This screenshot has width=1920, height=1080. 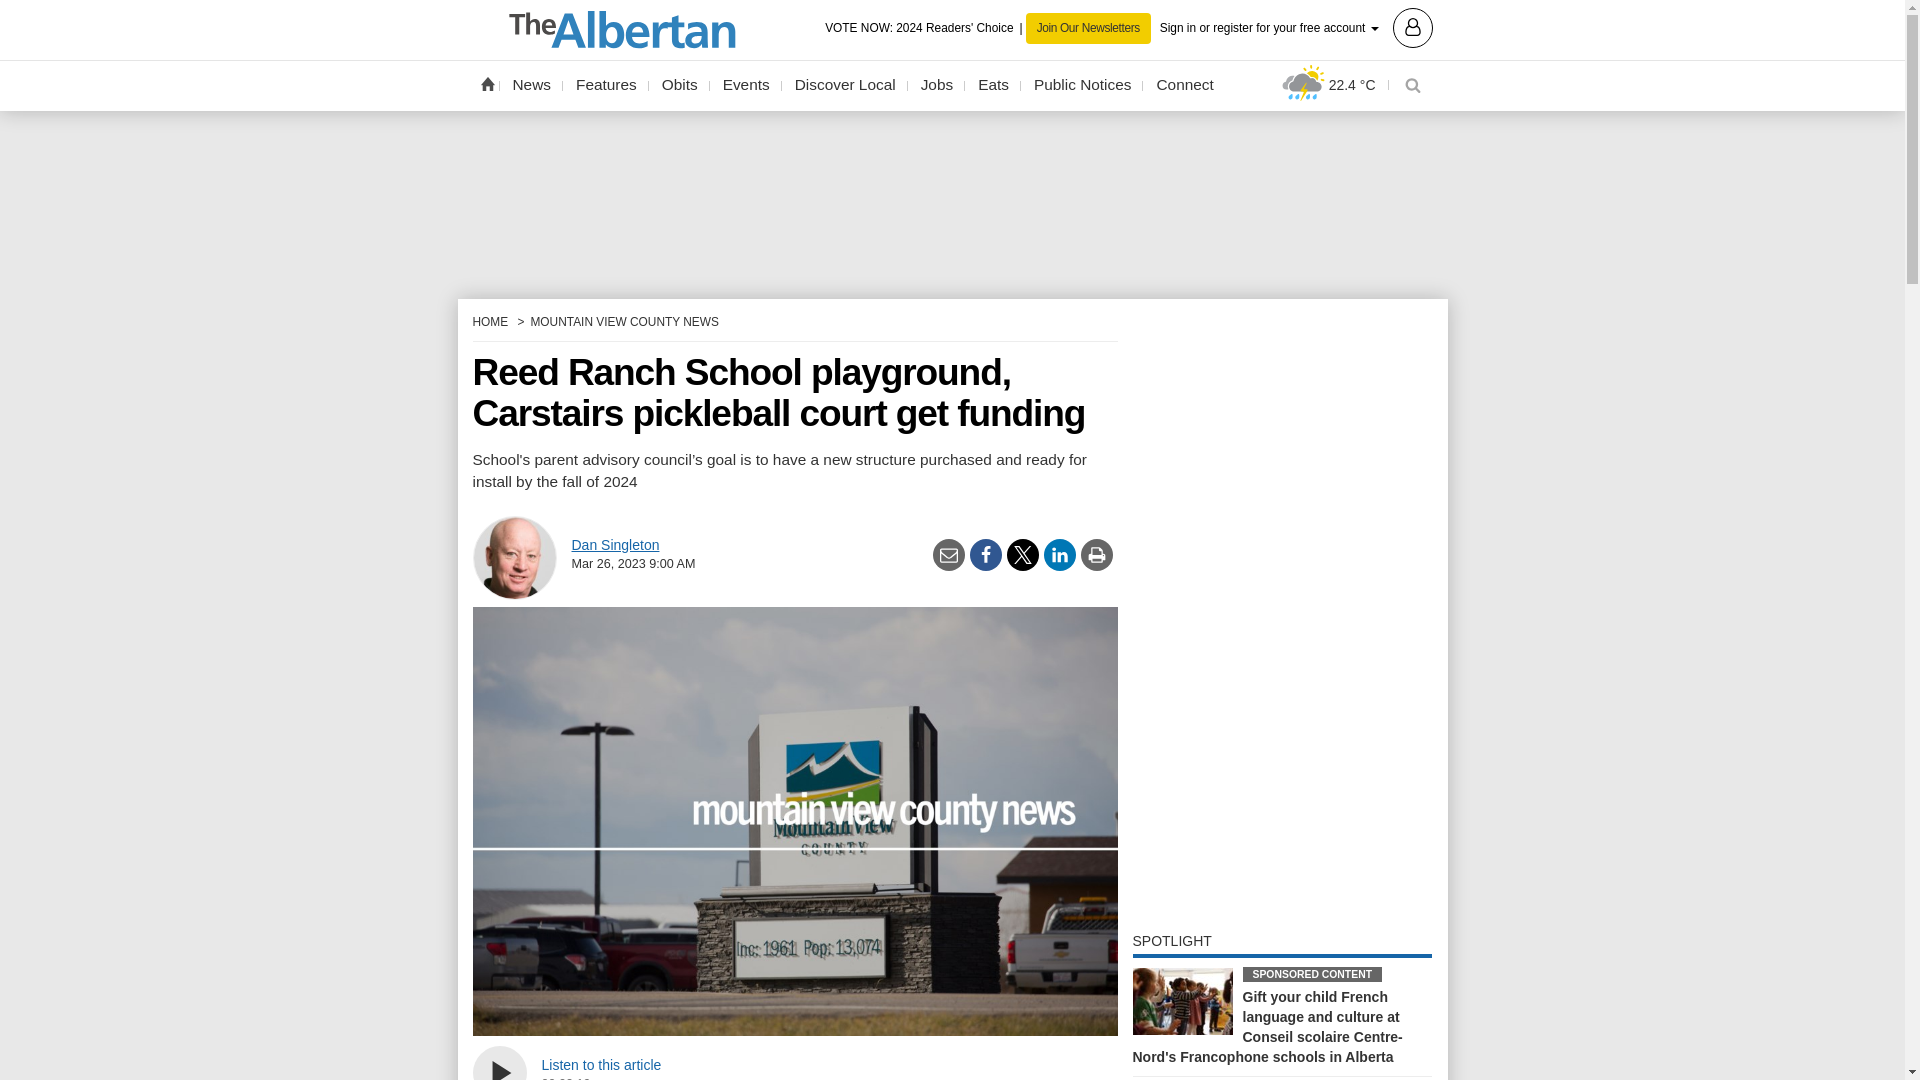 What do you see at coordinates (1088, 28) in the screenshot?
I see `Join Our Newsletters` at bounding box center [1088, 28].